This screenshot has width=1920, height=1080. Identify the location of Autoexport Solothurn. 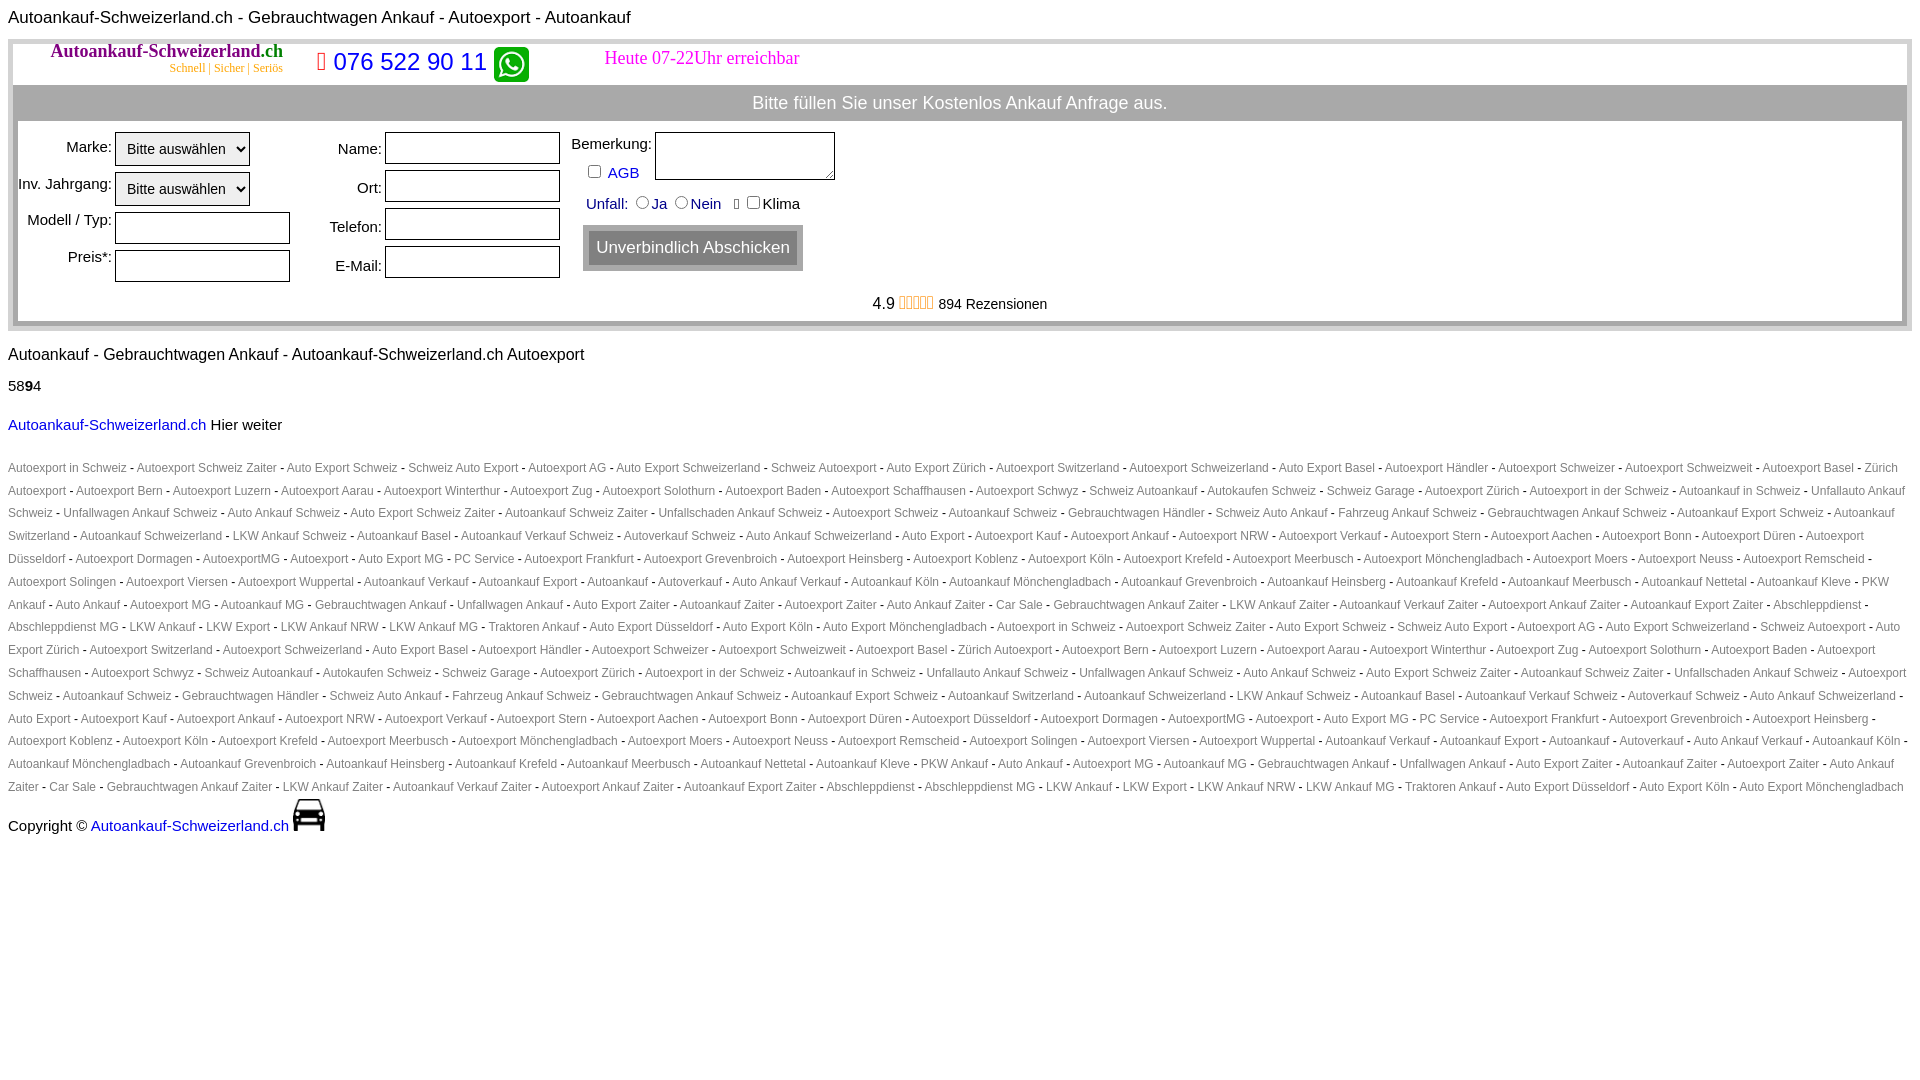
(1644, 650).